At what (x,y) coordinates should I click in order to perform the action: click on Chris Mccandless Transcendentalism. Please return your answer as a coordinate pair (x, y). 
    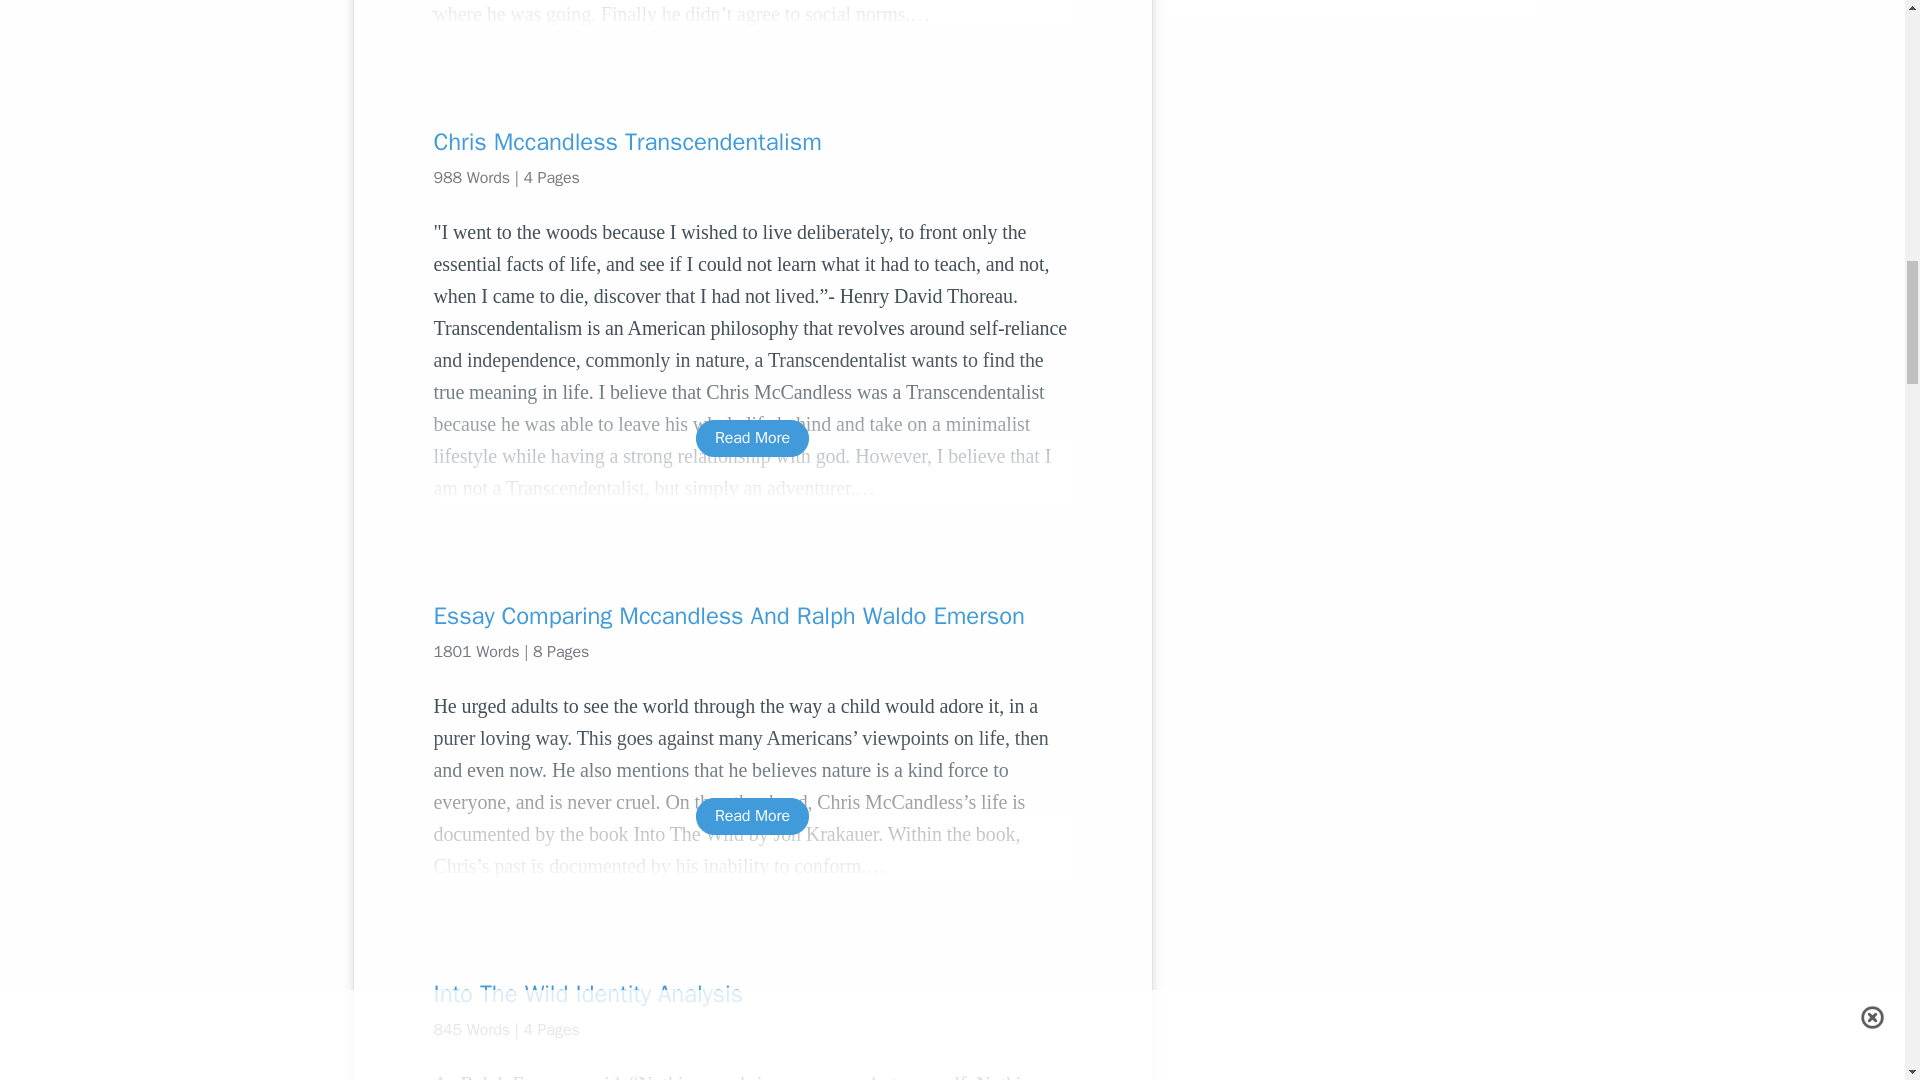
    Looking at the image, I should click on (752, 142).